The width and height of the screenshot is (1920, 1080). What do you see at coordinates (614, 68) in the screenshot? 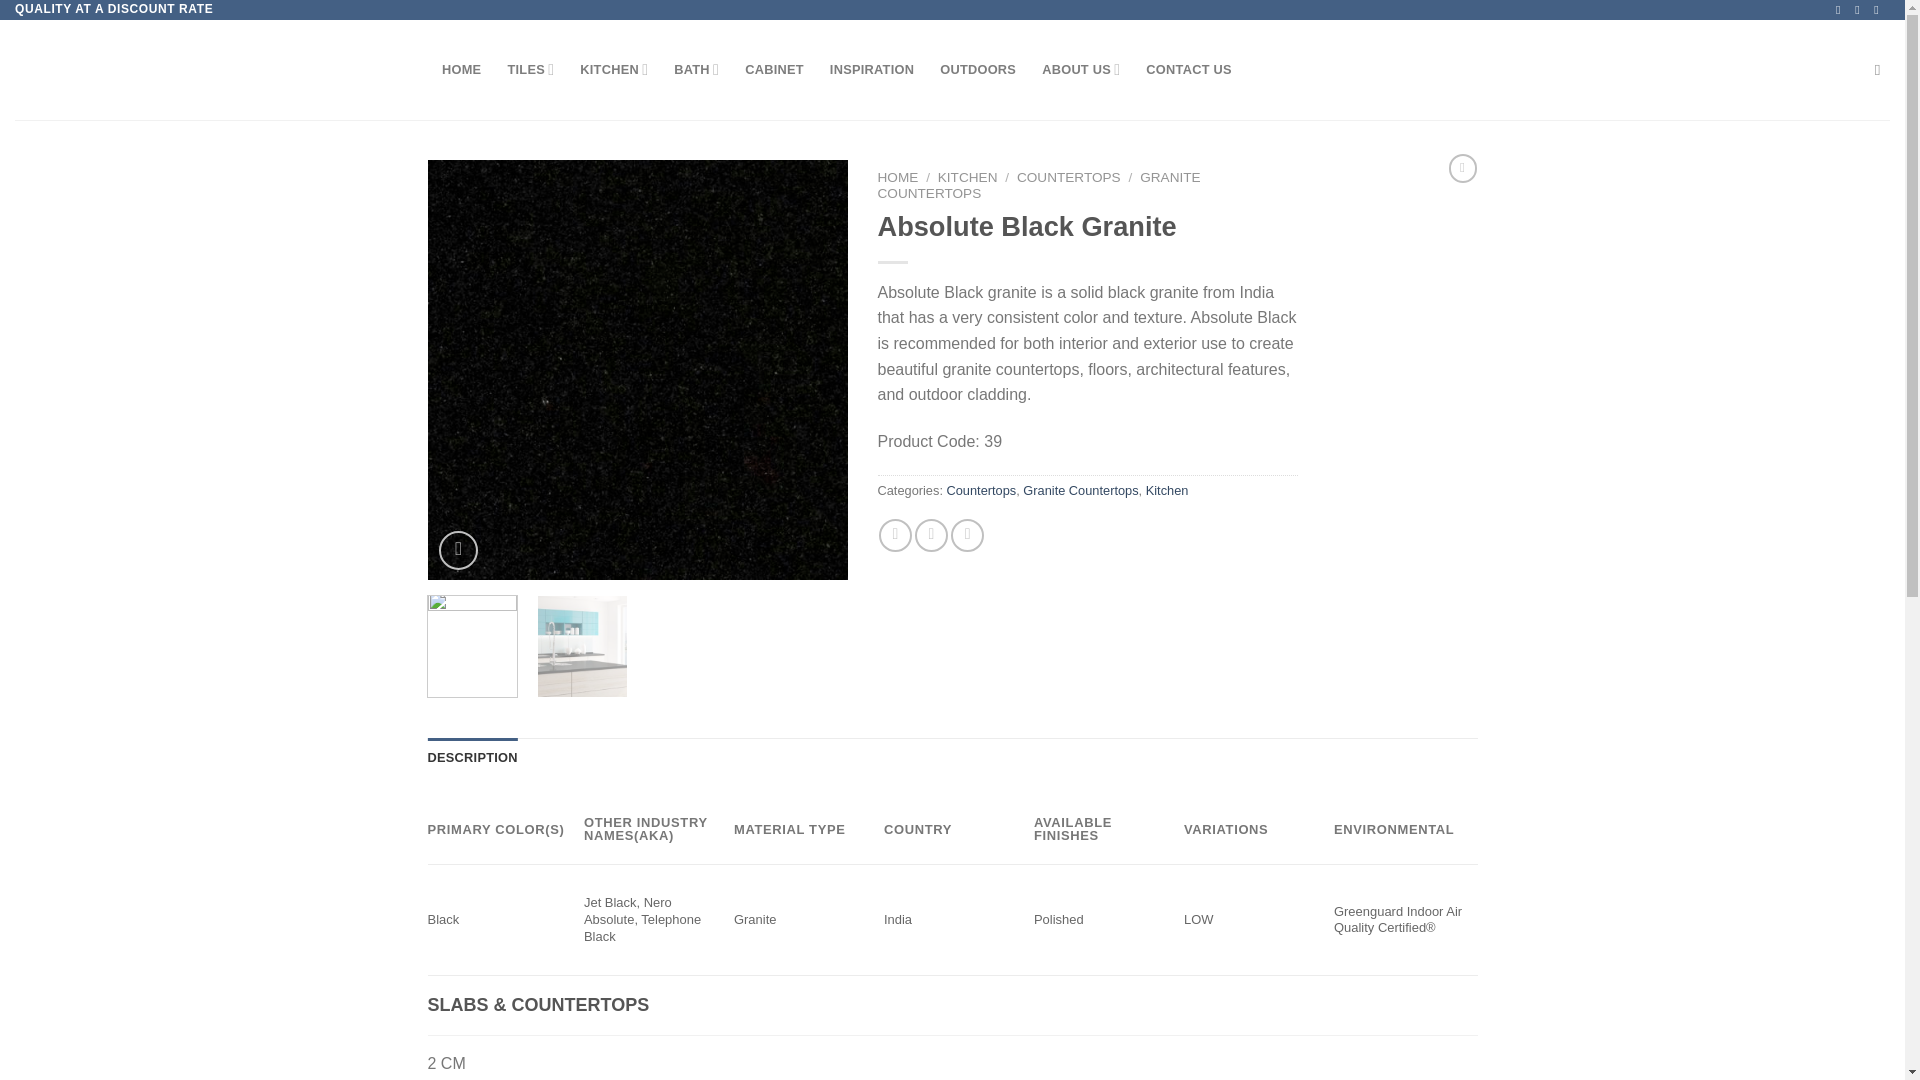
I see `KITCHEN` at bounding box center [614, 68].